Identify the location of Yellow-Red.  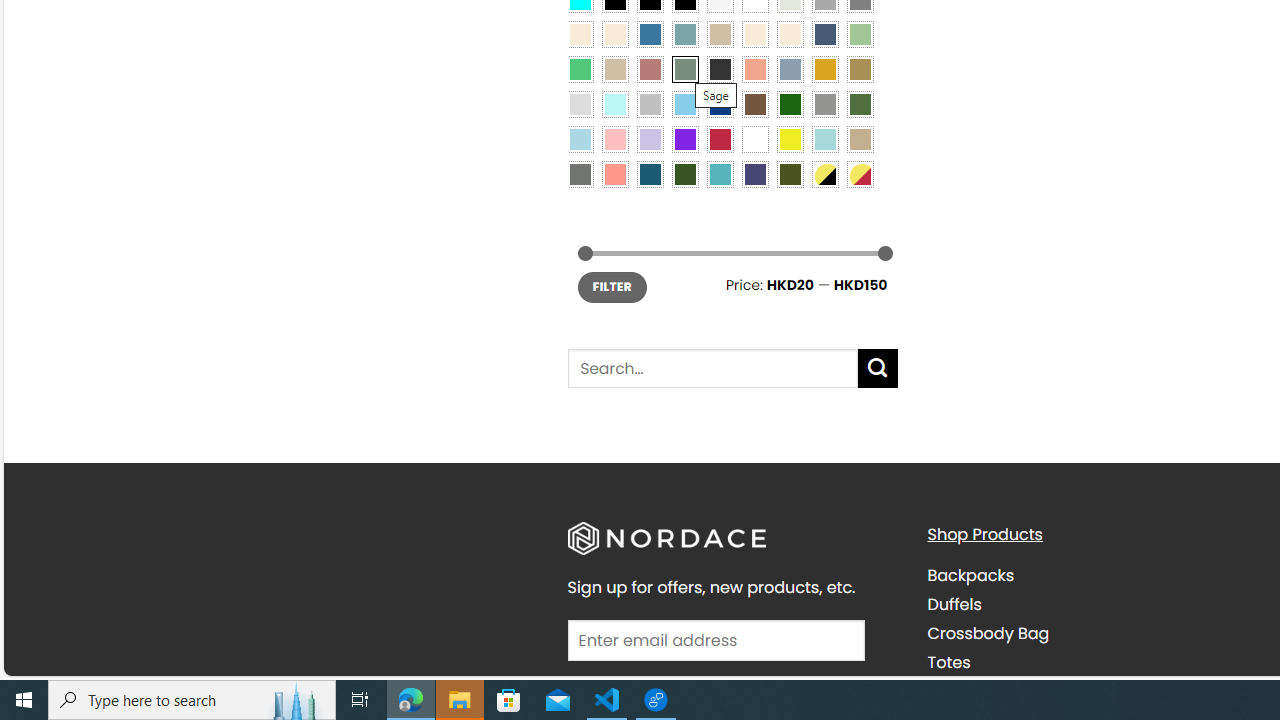
(860, 174).